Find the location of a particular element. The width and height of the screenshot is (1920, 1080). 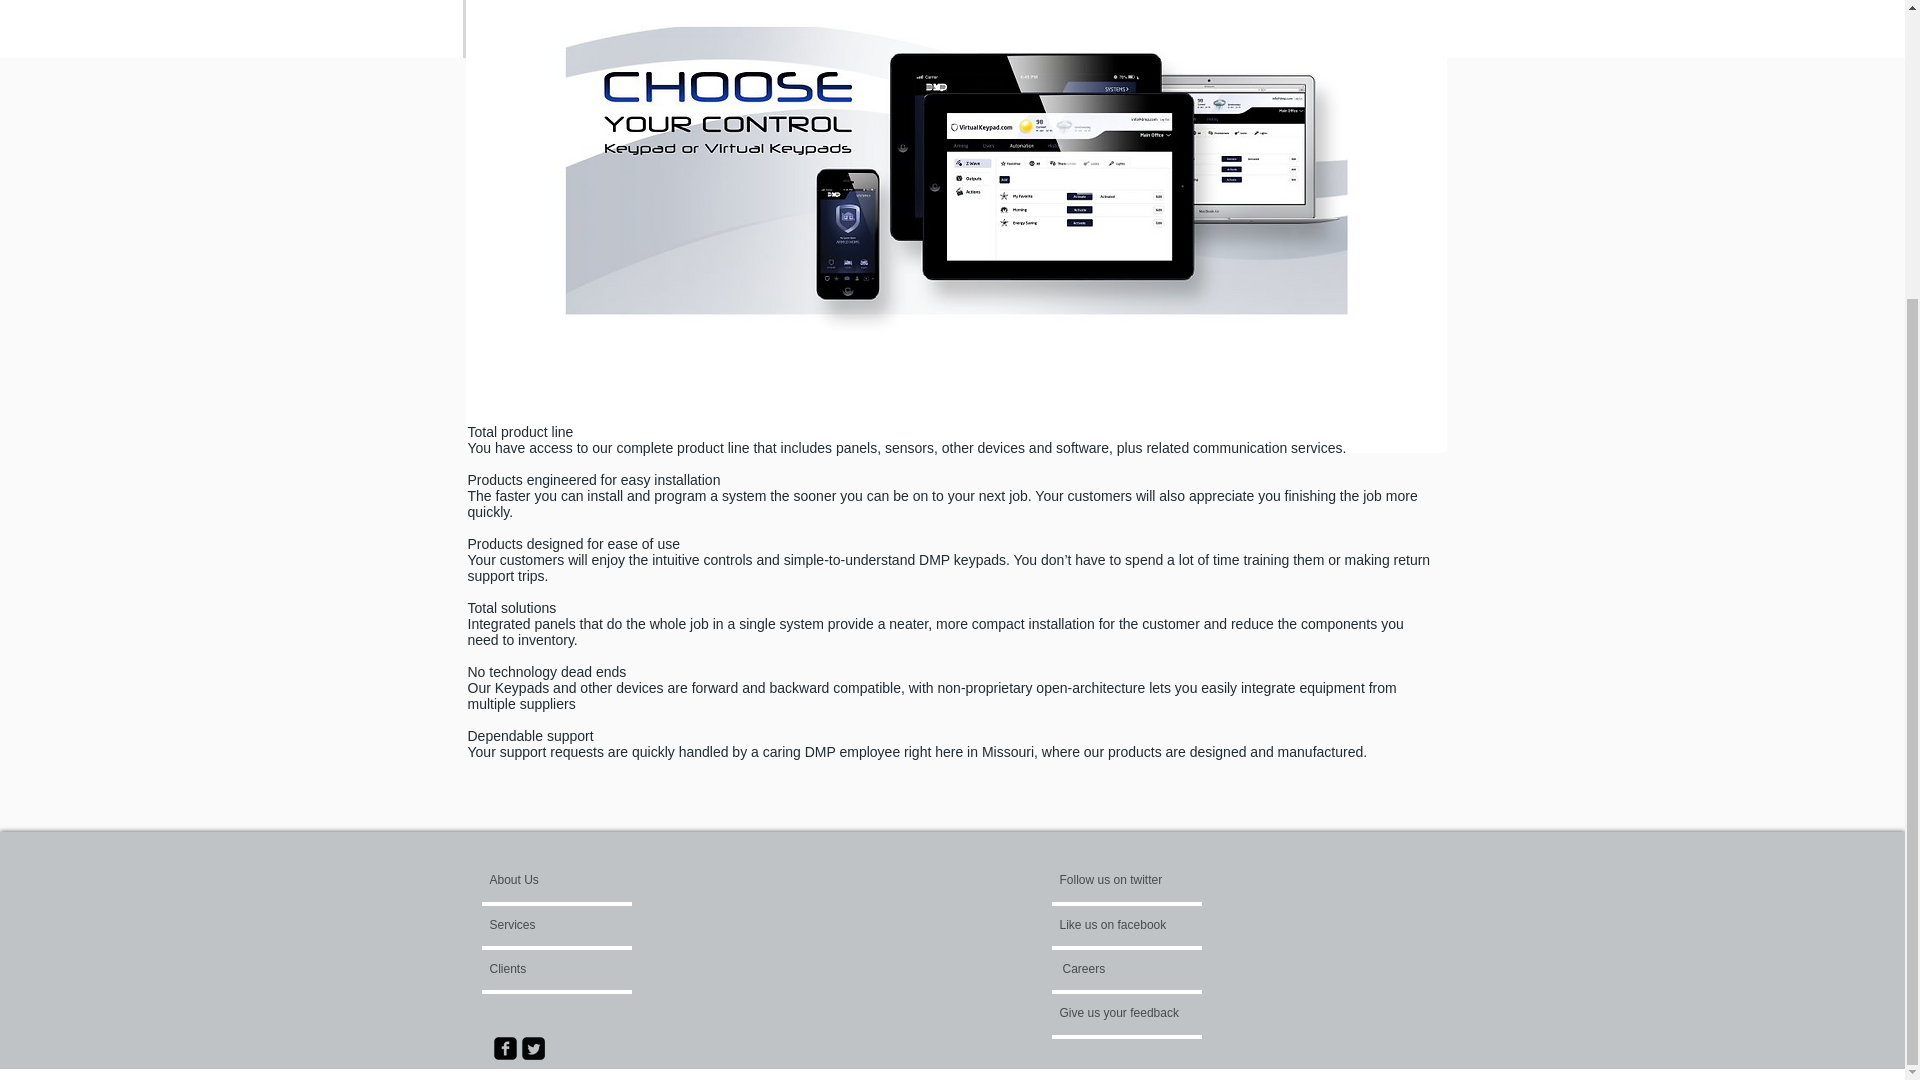

Give us your feedback is located at coordinates (1131, 1012).